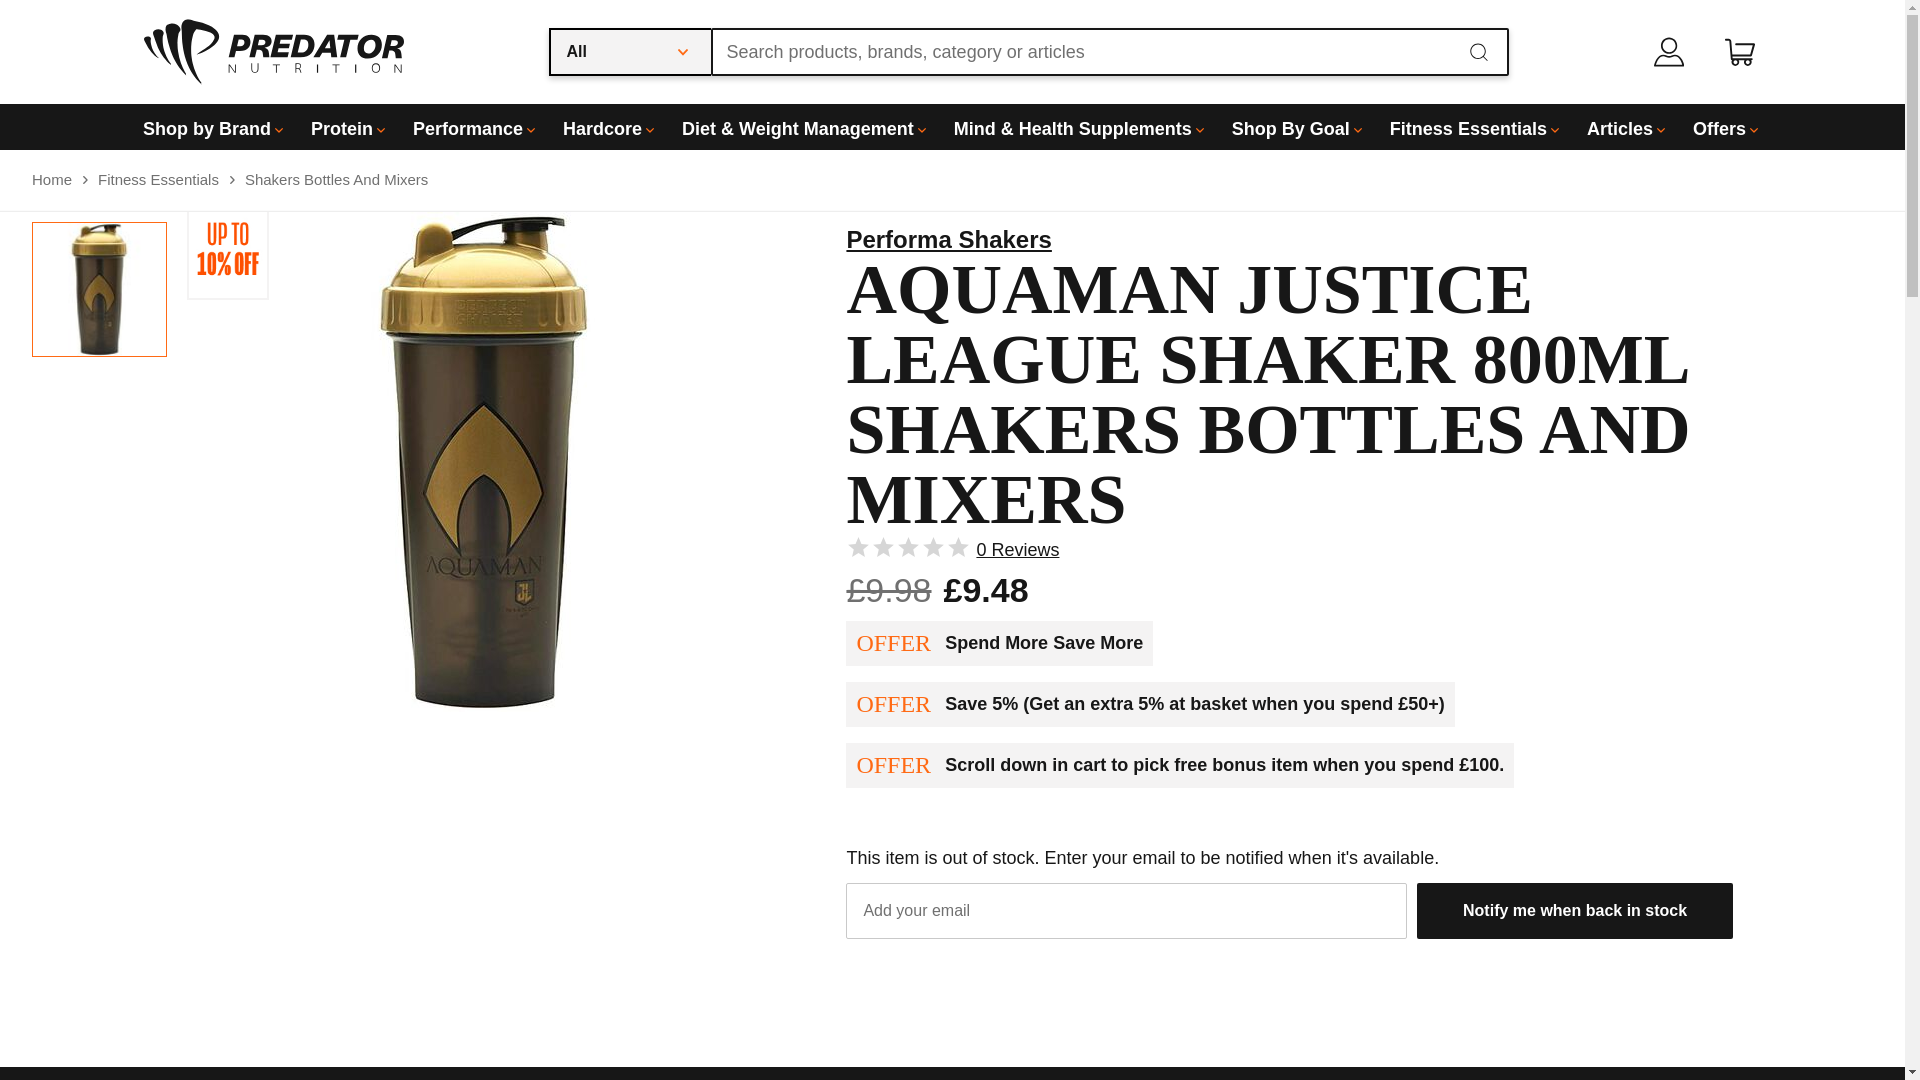 This screenshot has height=1080, width=1920. What do you see at coordinates (1713, 126) in the screenshot?
I see `Offers` at bounding box center [1713, 126].